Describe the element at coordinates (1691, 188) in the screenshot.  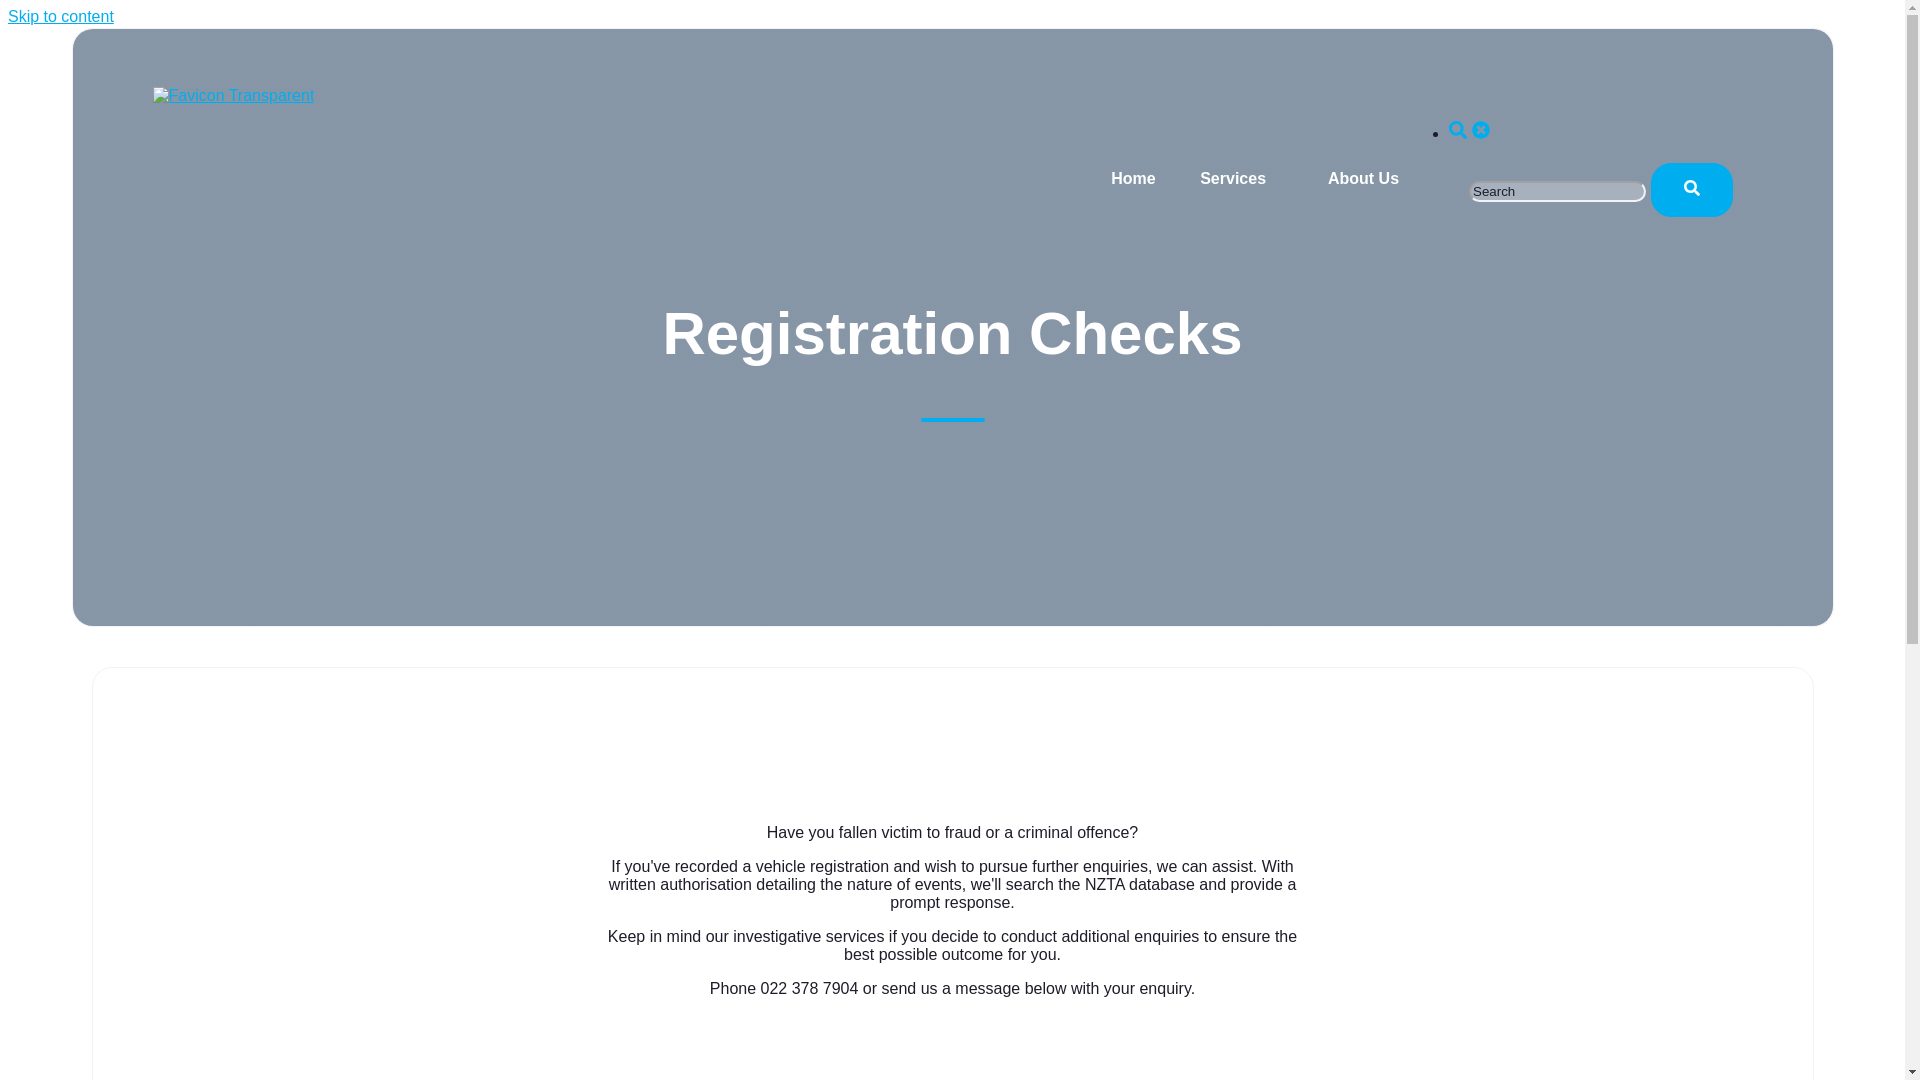
I see `Search` at that location.